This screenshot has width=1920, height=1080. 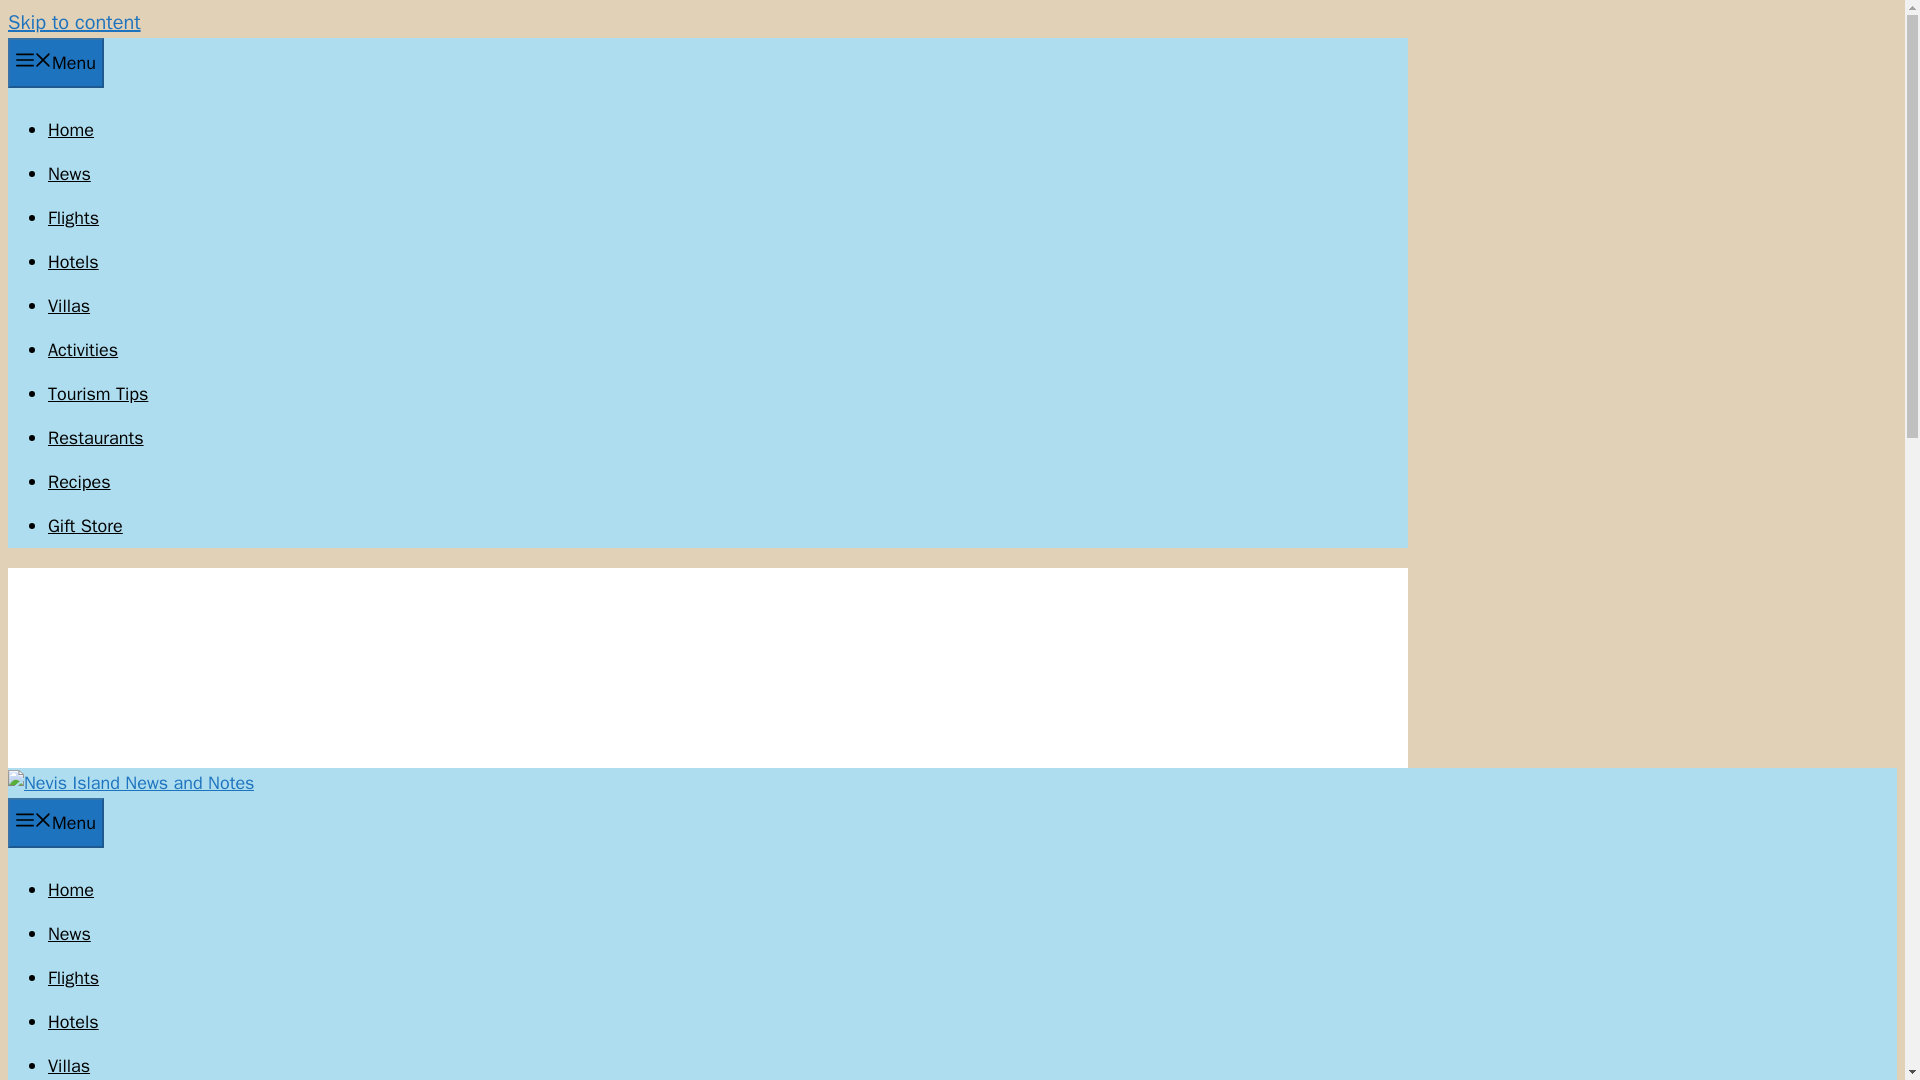 I want to click on Luxury Nevis Hotels, so click(x=74, y=262).